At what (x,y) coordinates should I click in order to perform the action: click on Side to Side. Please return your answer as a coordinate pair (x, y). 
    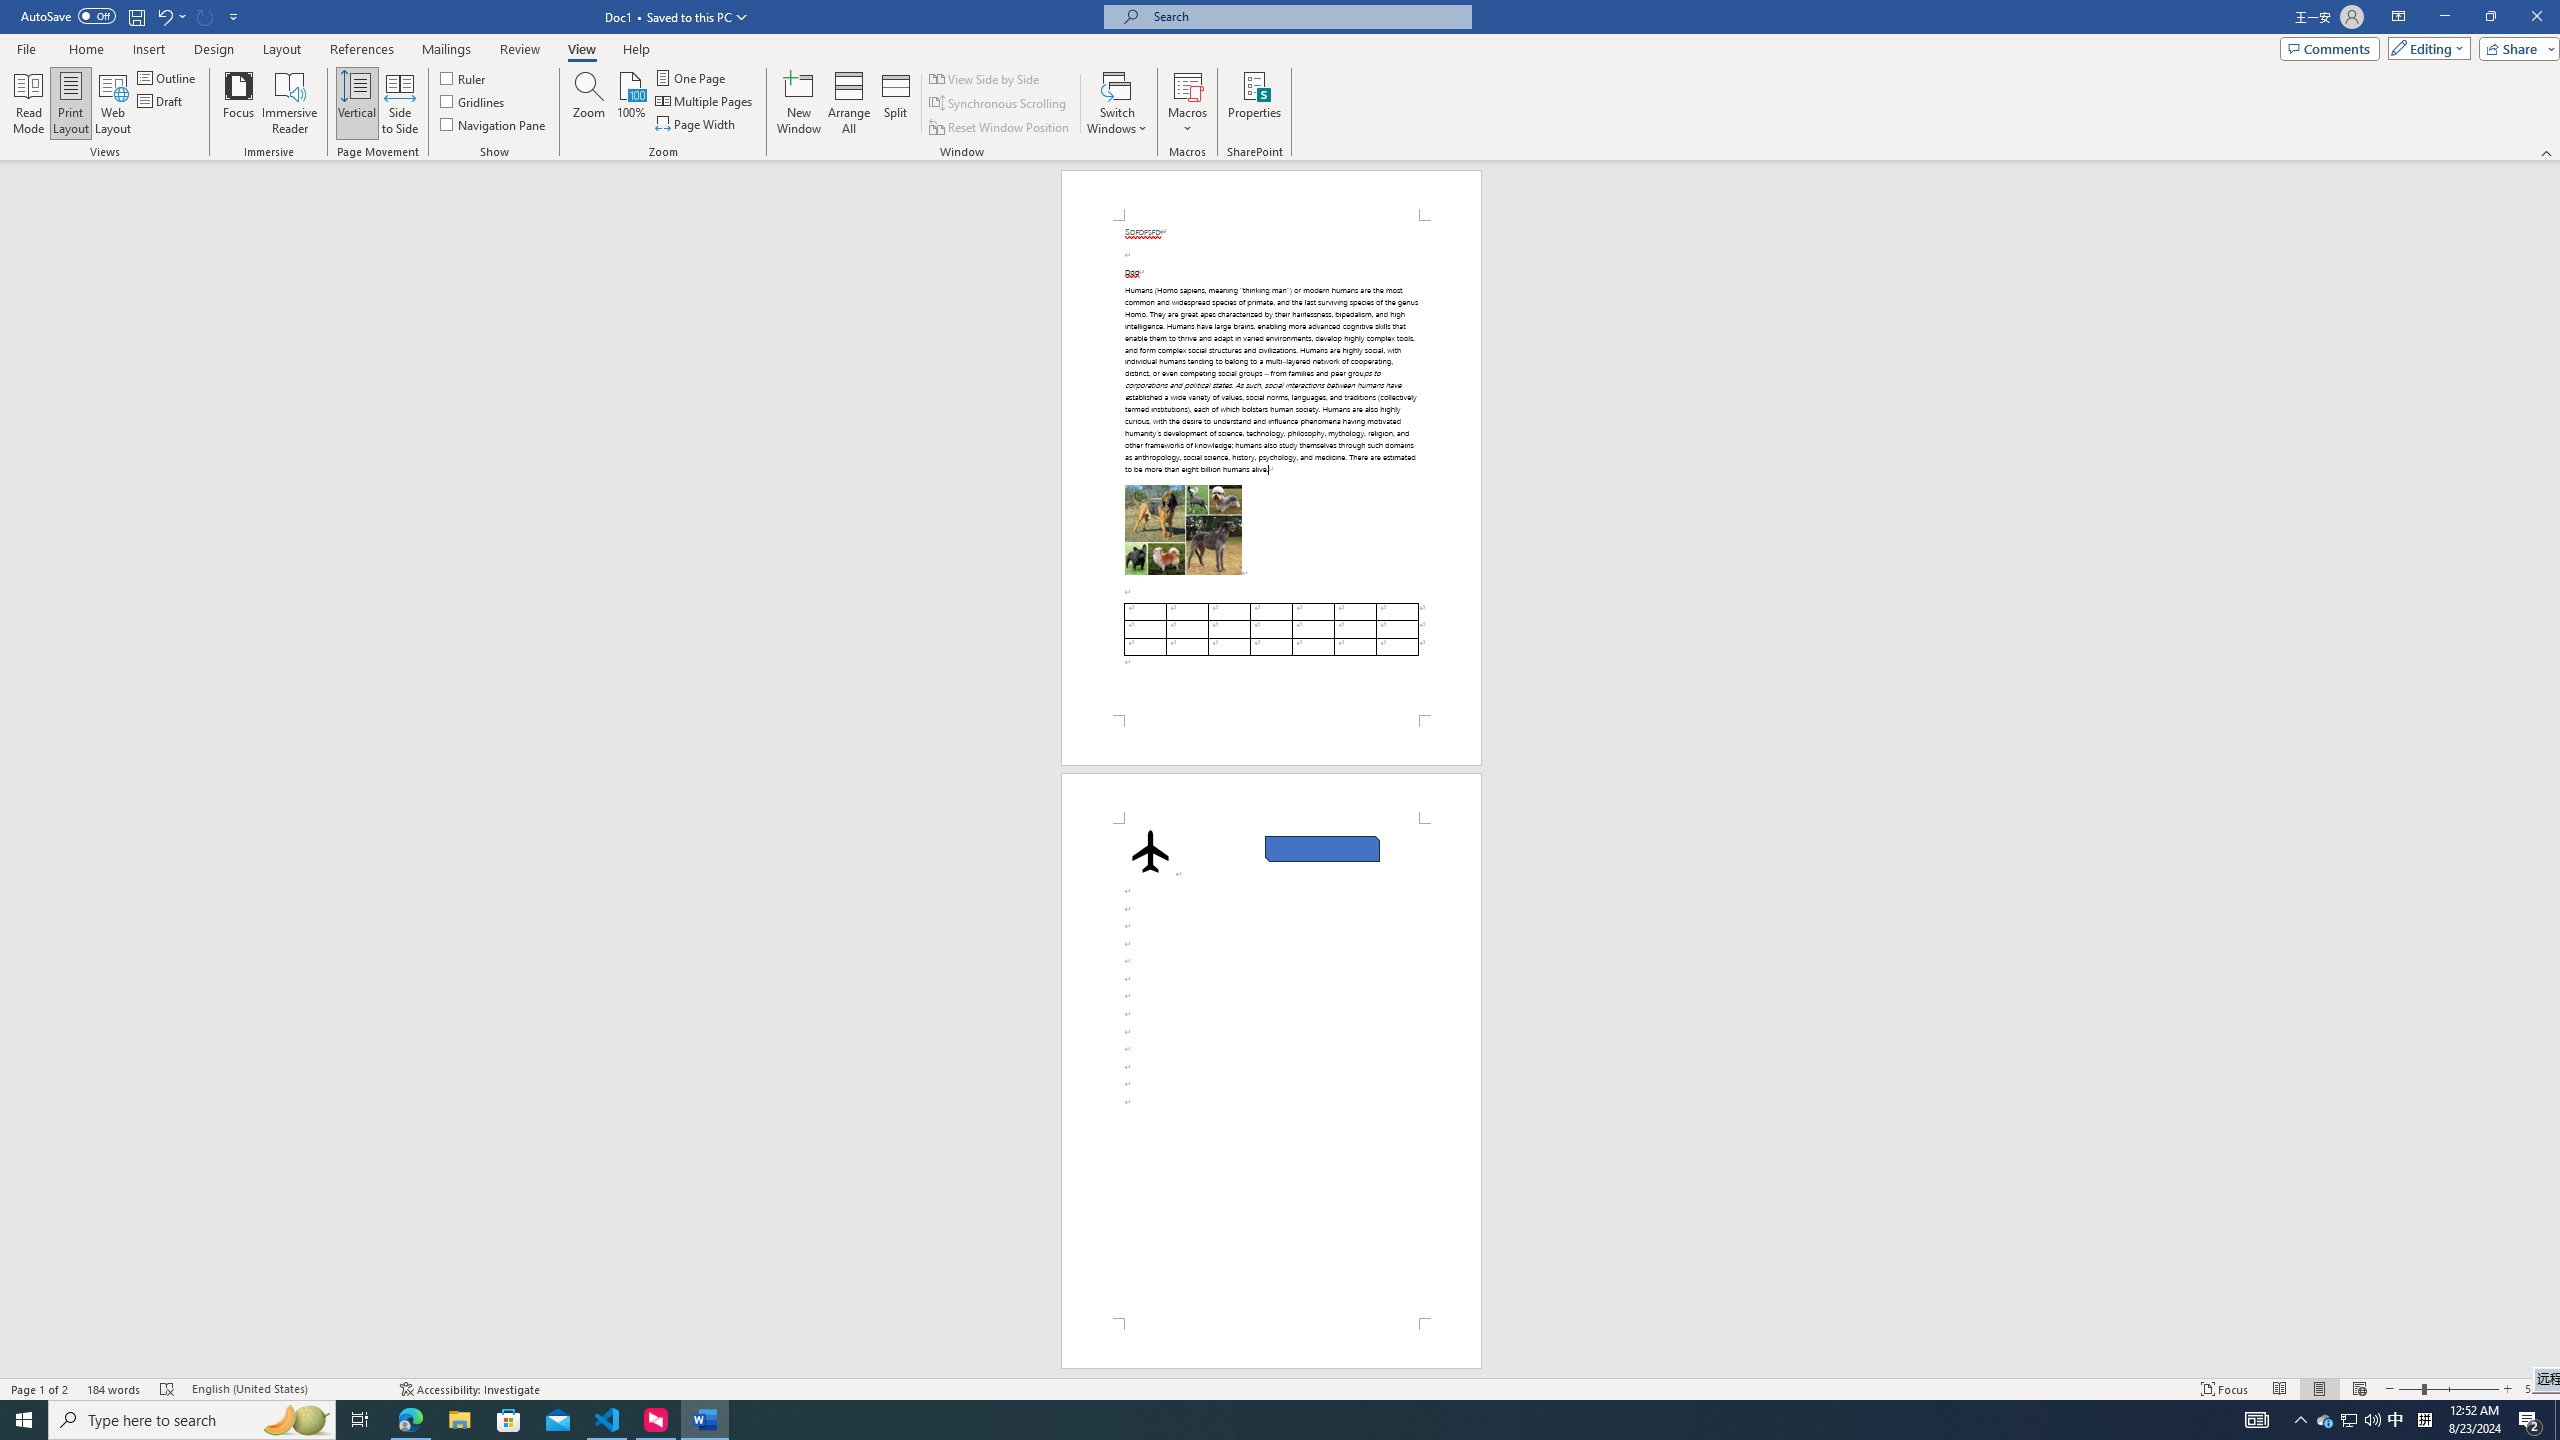
    Looking at the image, I should click on (398, 103).